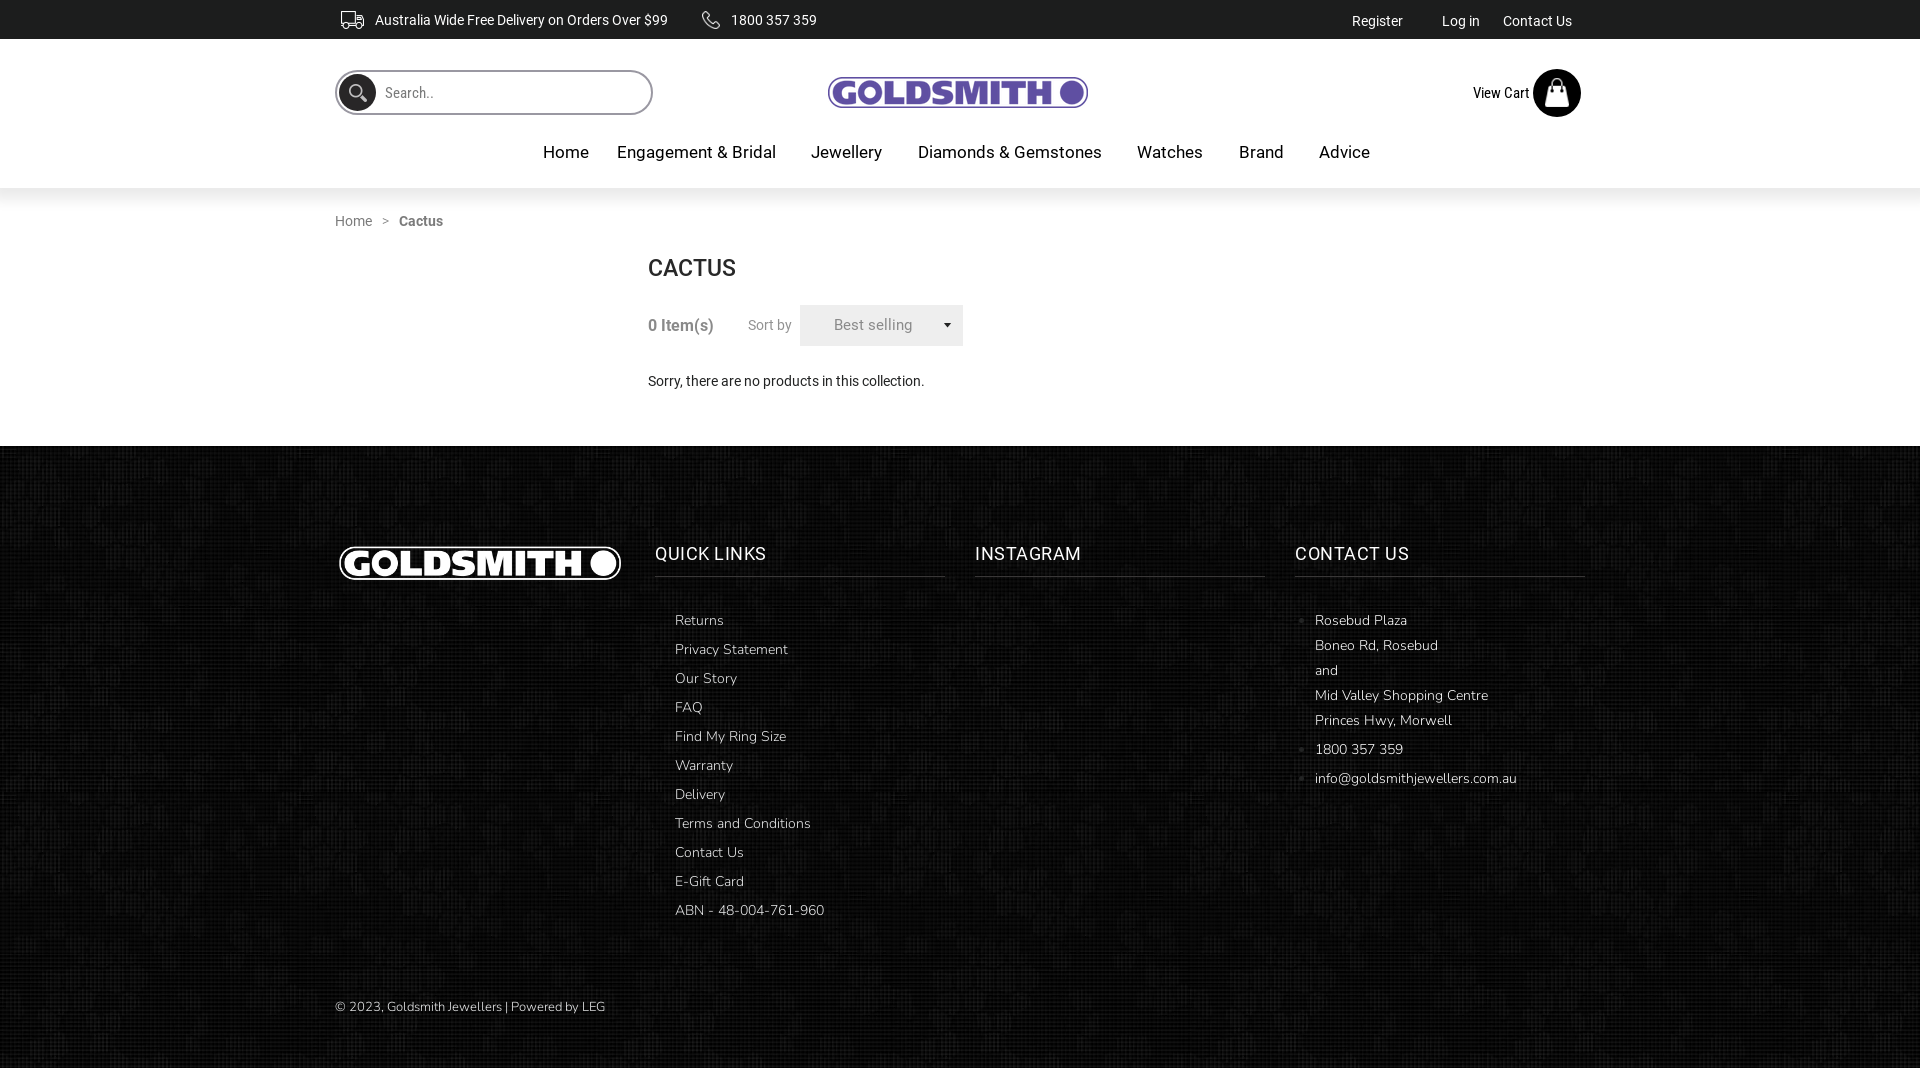 Image resolution: width=1920 pixels, height=1080 pixels. What do you see at coordinates (446, 1007) in the screenshot?
I see `Goldsmith Jewellers` at bounding box center [446, 1007].